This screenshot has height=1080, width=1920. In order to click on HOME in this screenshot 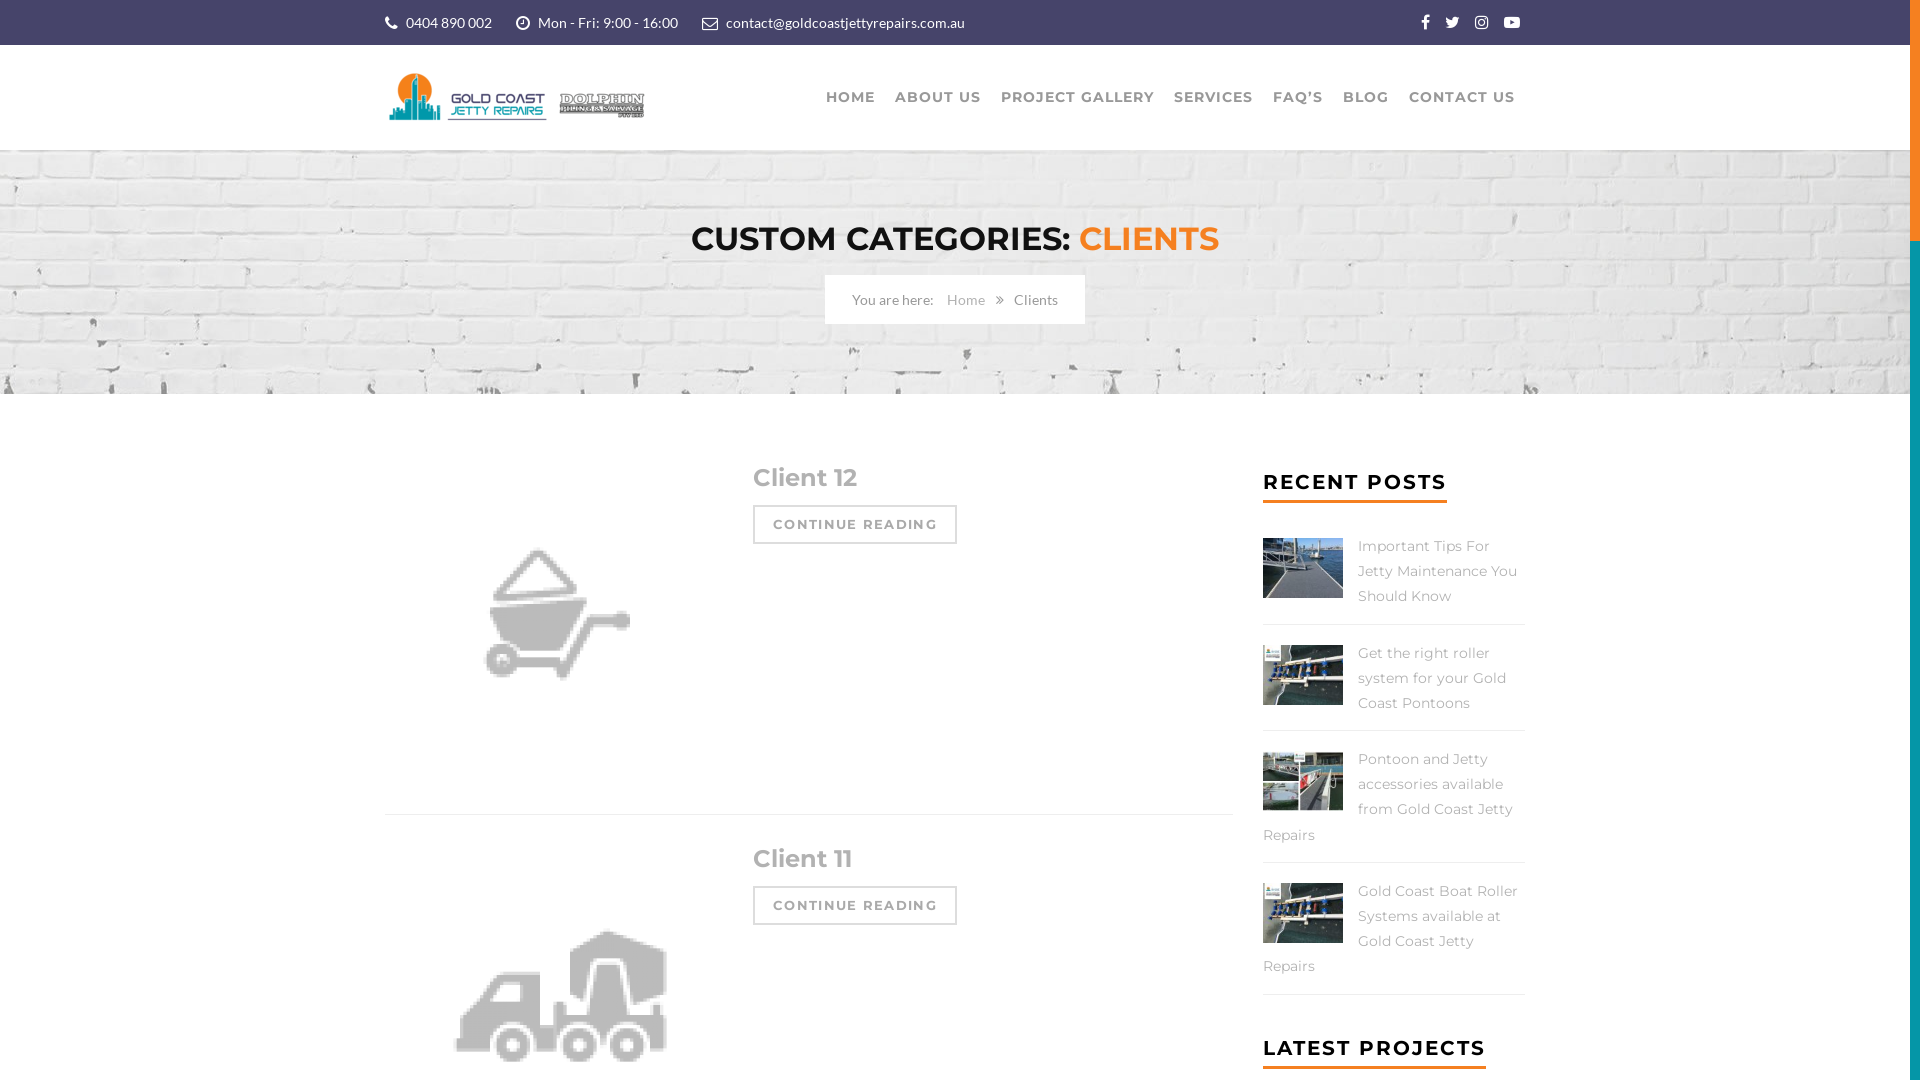, I will do `click(850, 98)`.